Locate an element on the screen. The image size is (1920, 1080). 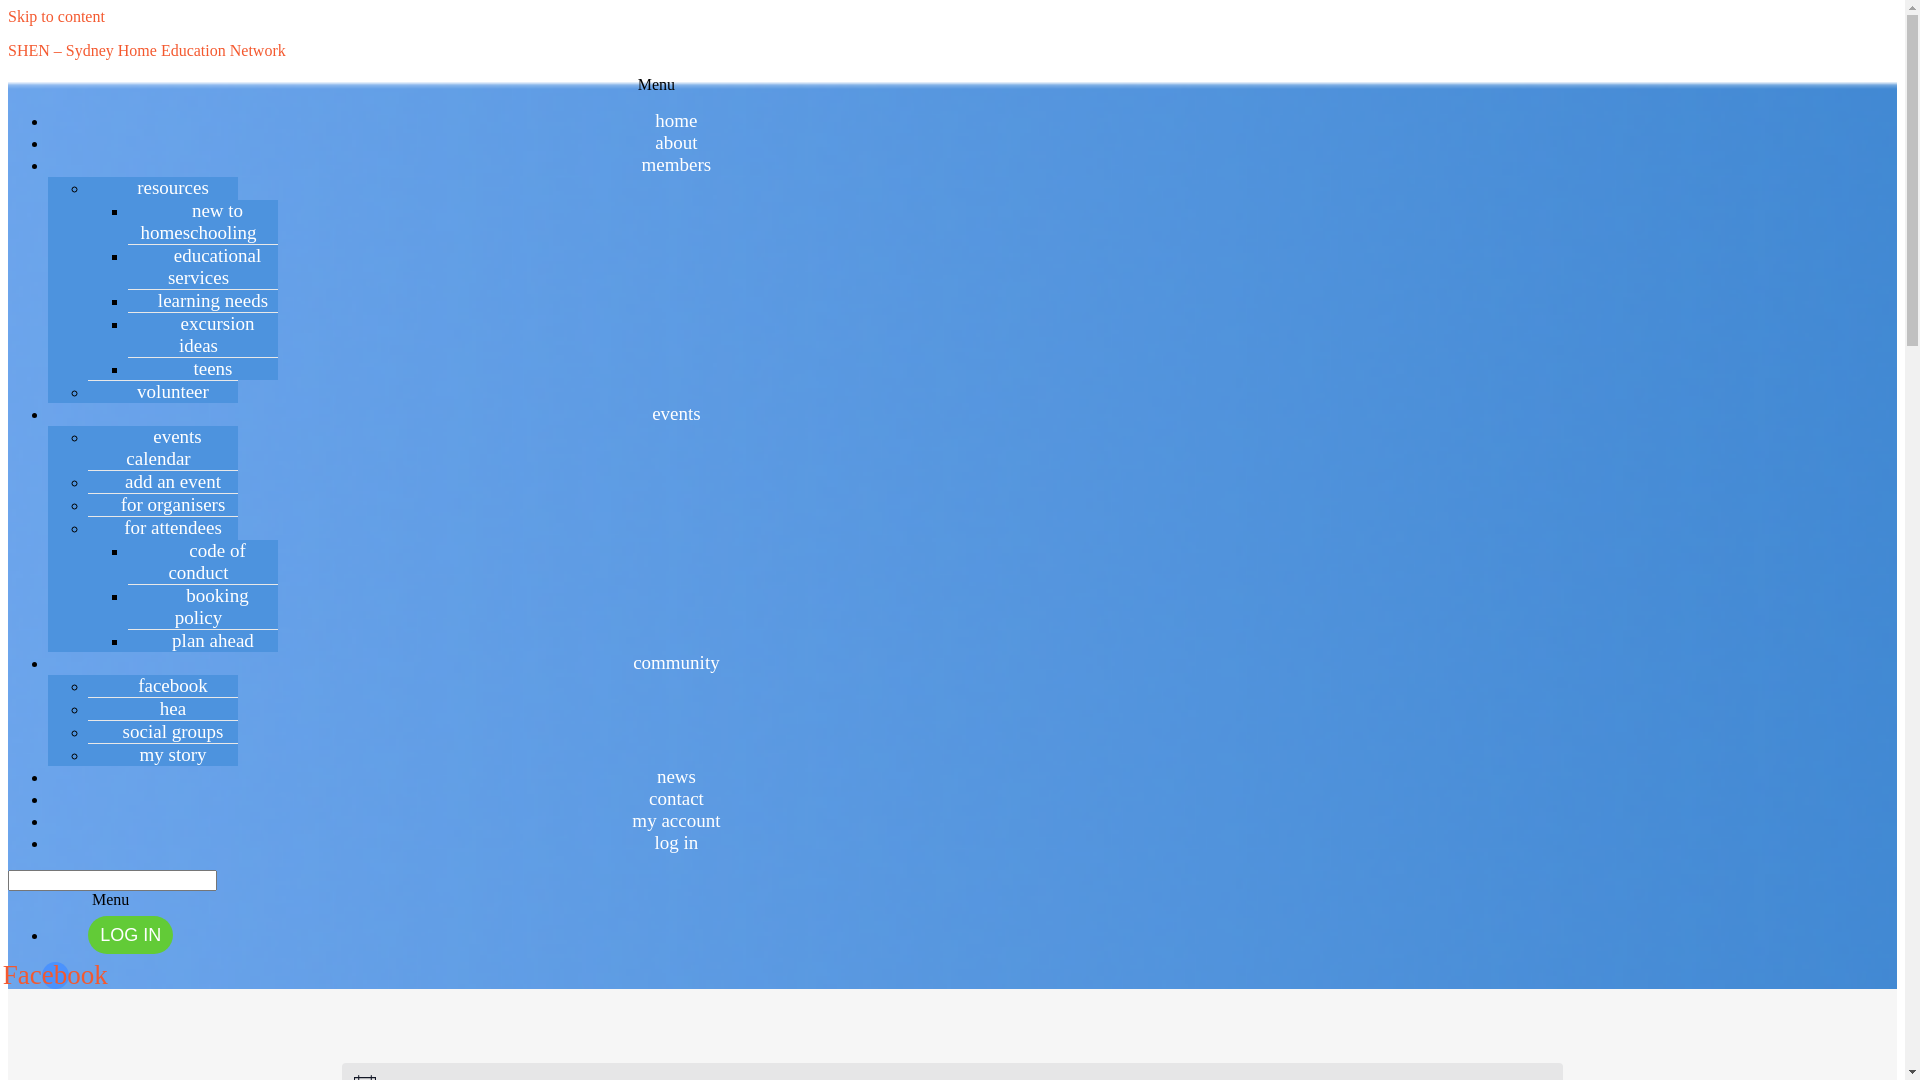
home is located at coordinates (676, 120).